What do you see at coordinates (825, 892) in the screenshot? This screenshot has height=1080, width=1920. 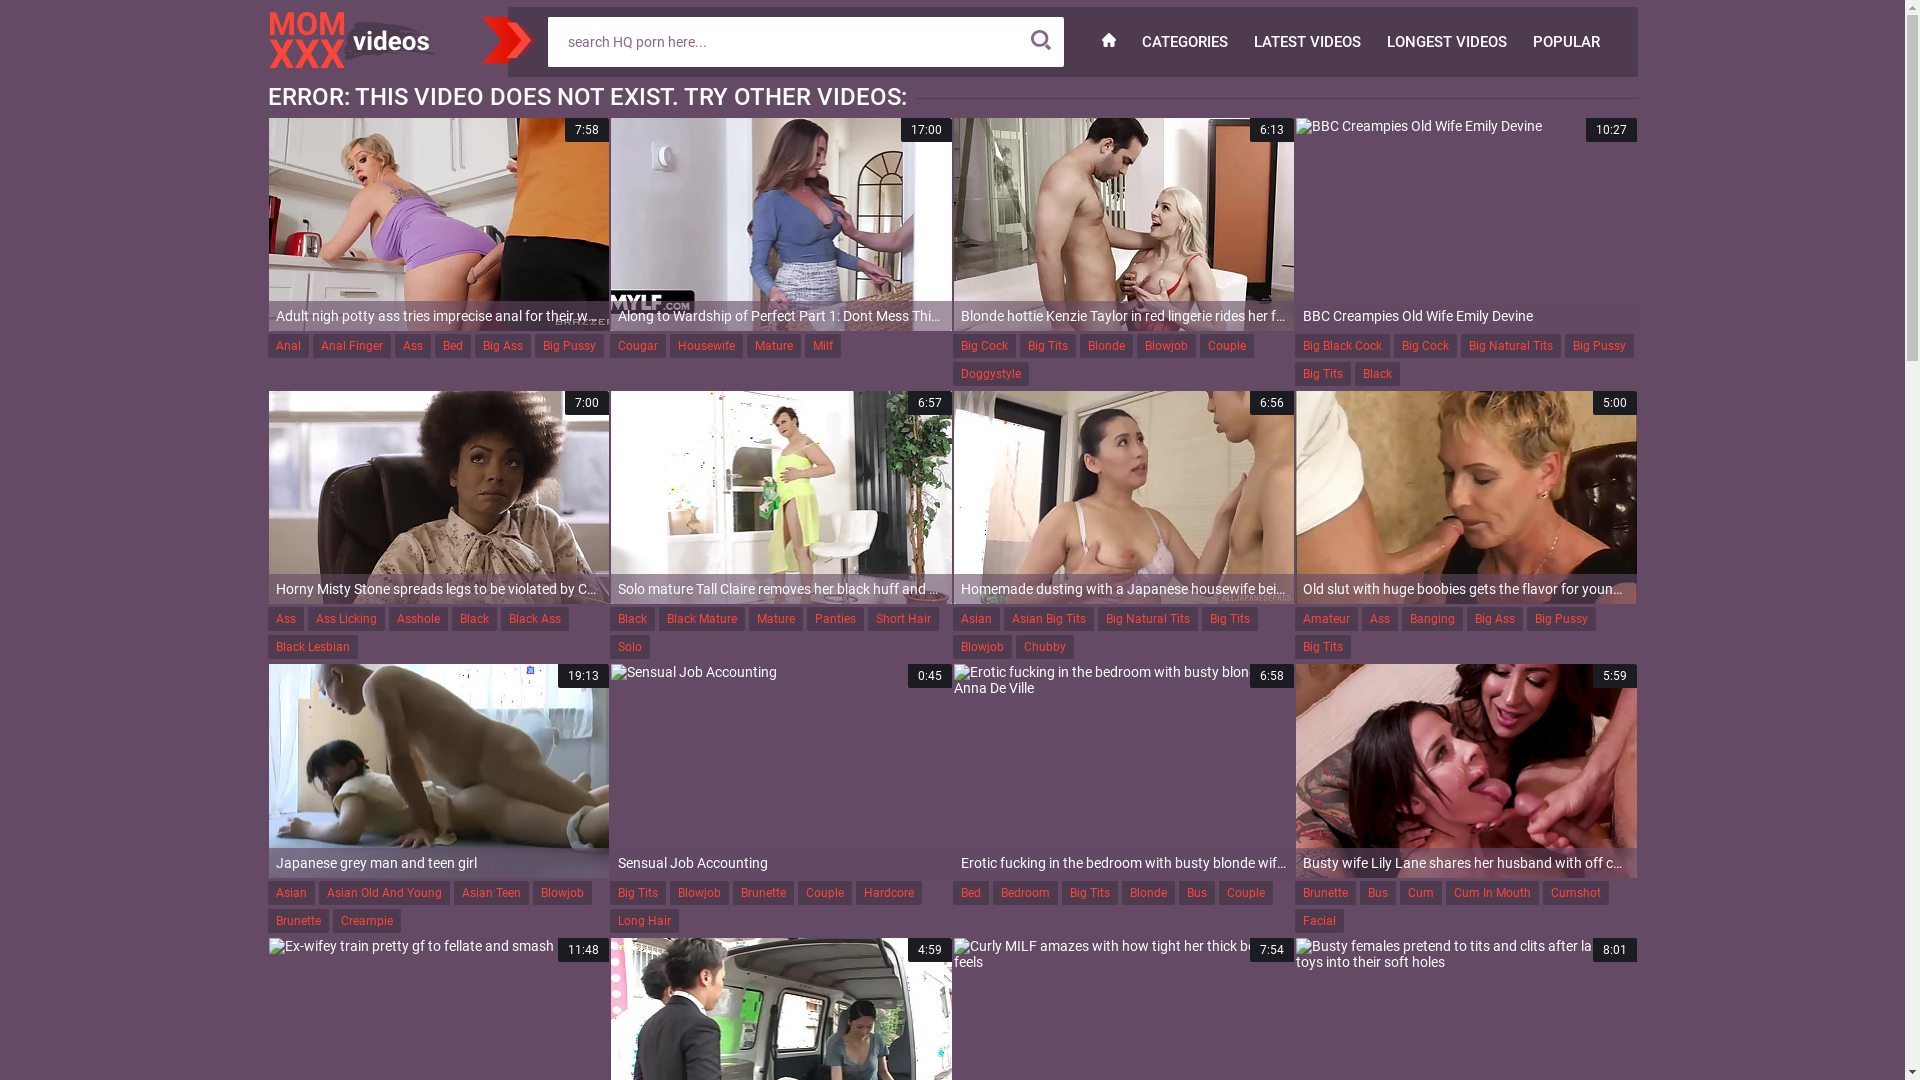 I see `Couple` at bounding box center [825, 892].